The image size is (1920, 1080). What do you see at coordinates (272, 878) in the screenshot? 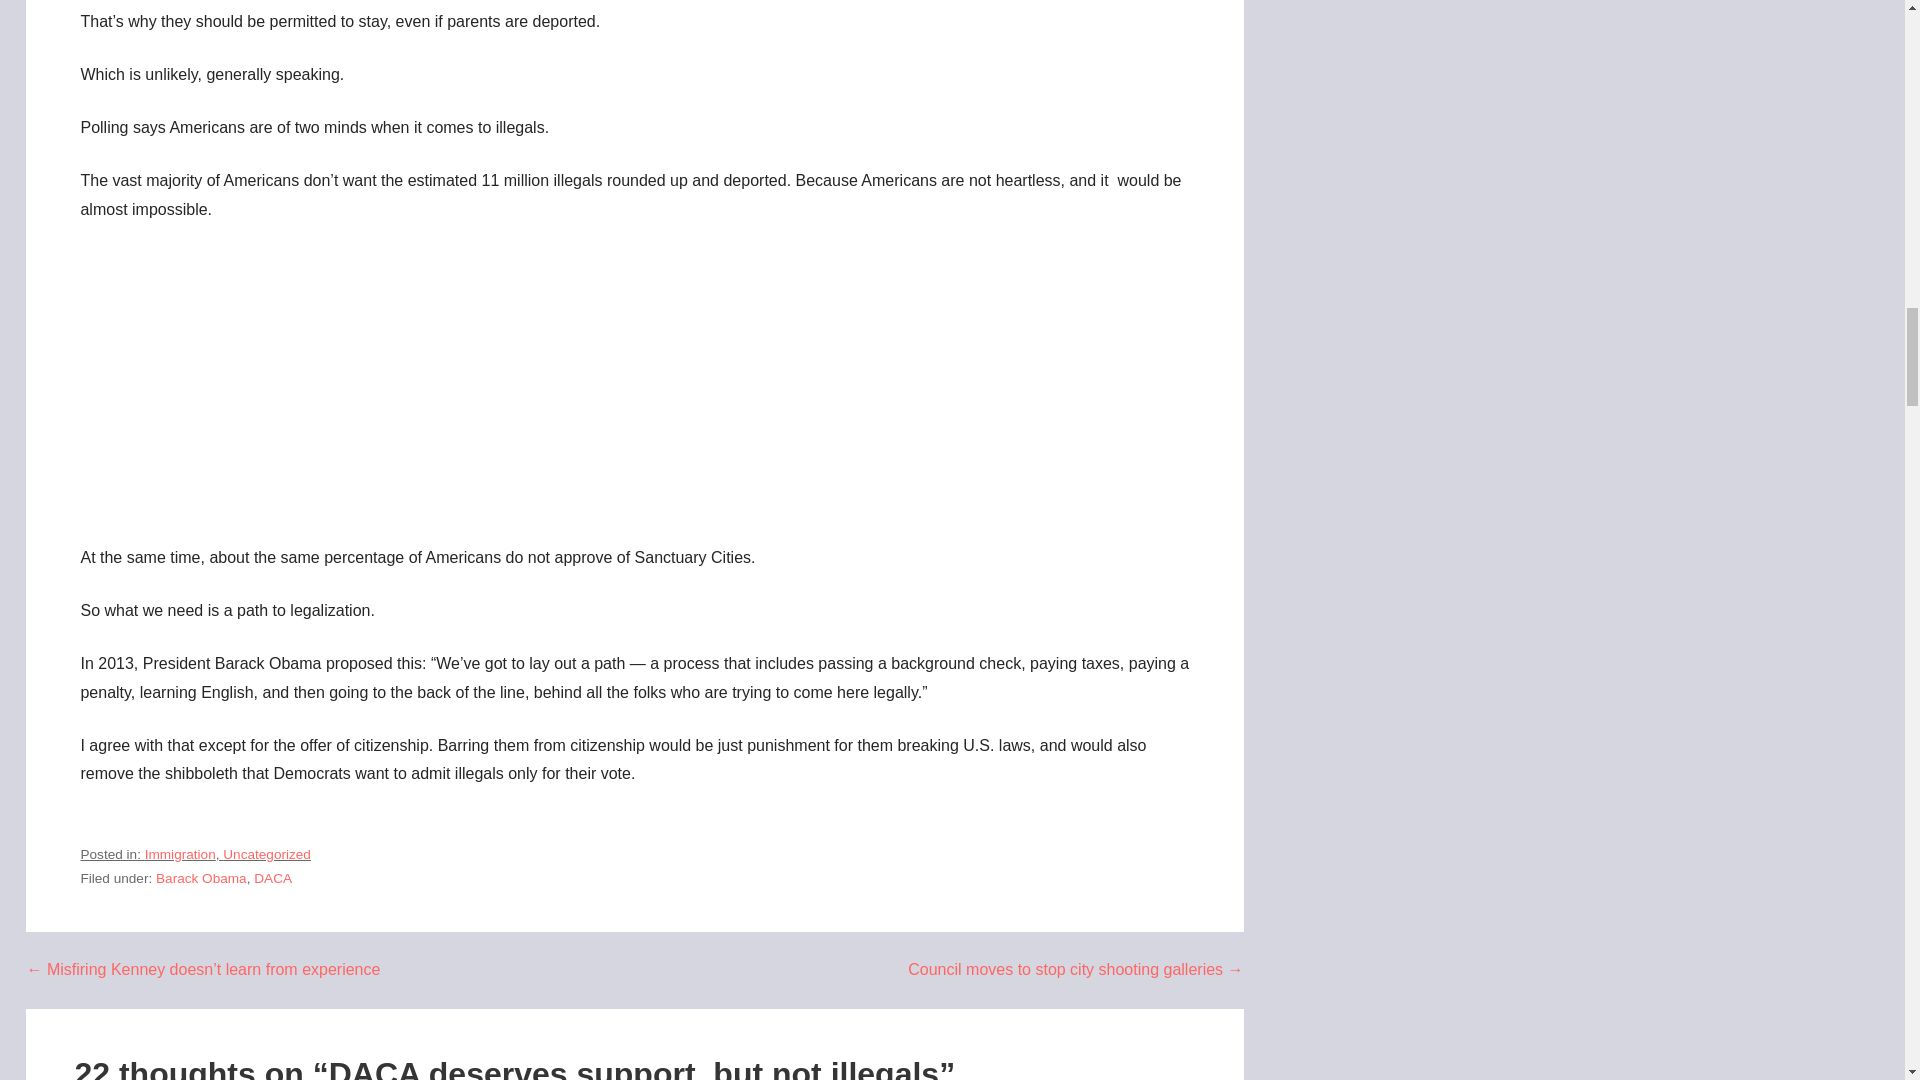
I see `DACA` at bounding box center [272, 878].